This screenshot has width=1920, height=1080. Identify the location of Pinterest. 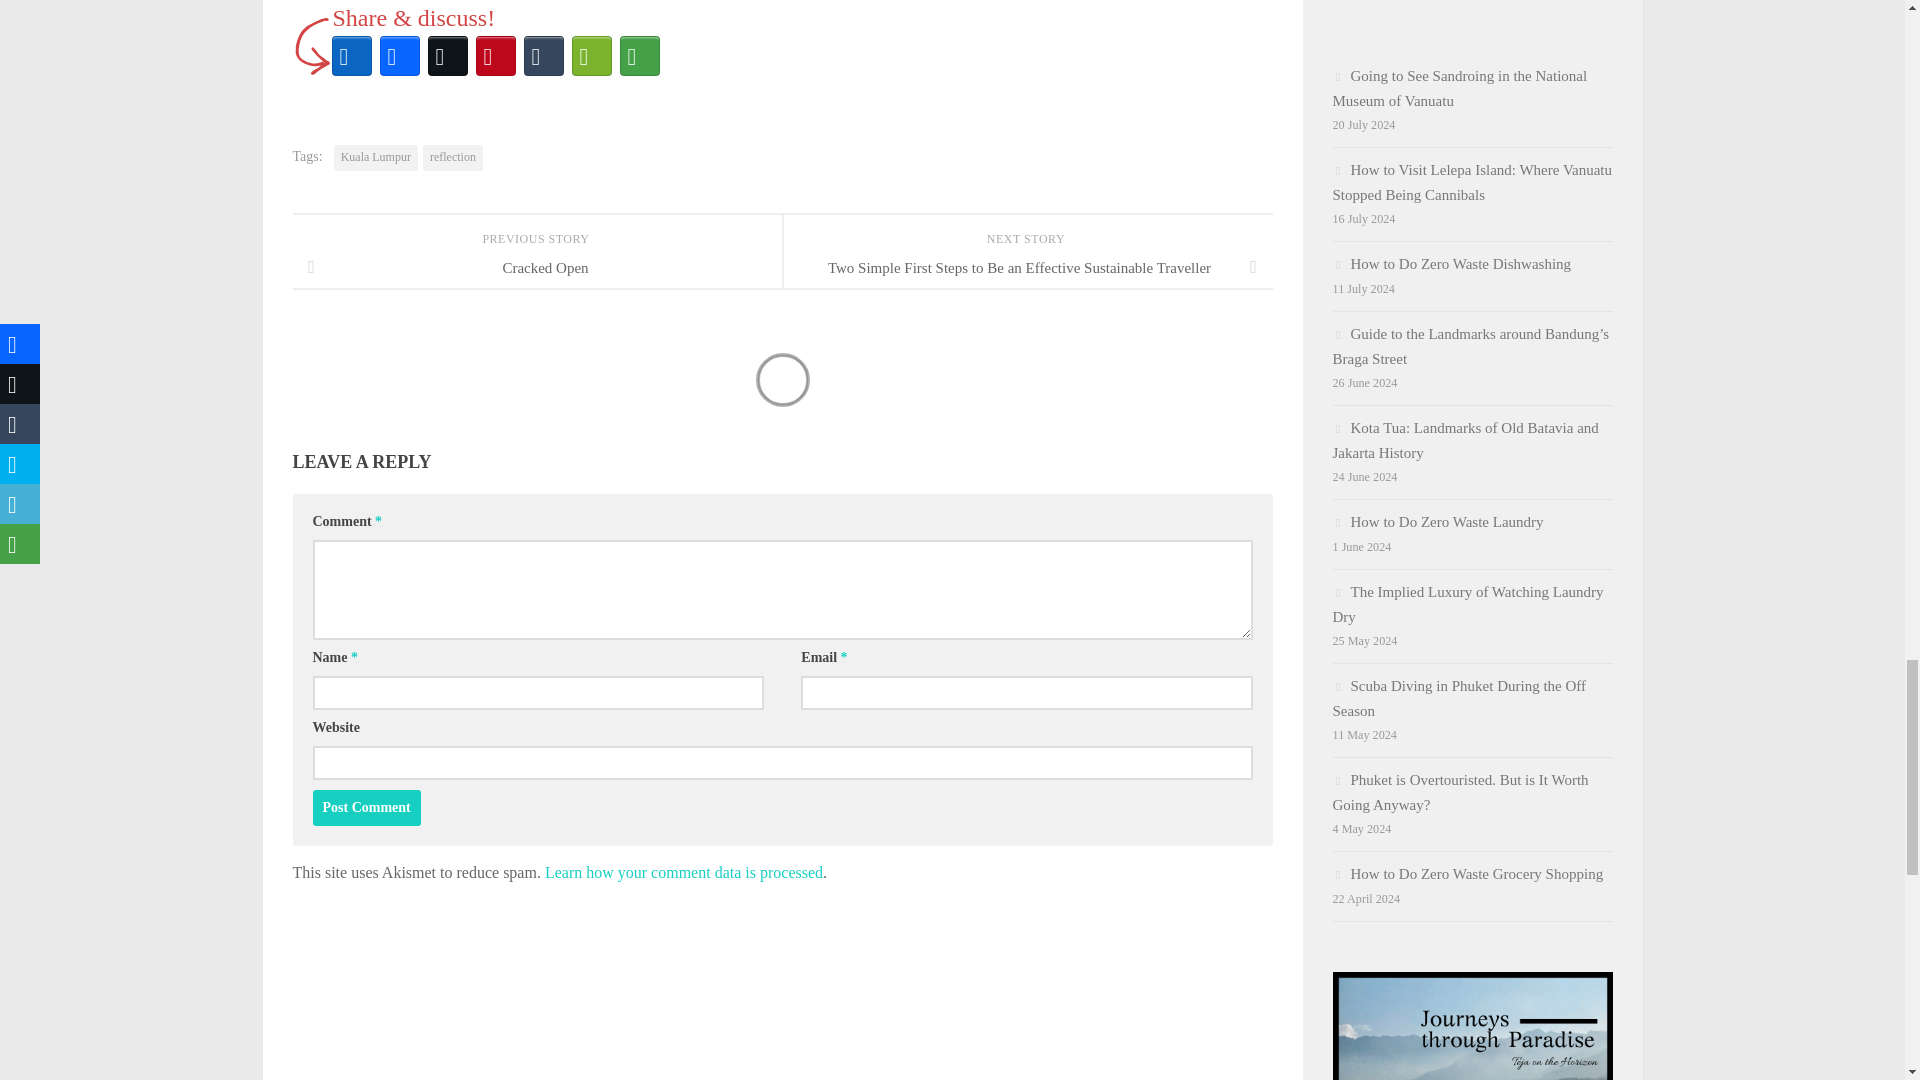
(496, 56).